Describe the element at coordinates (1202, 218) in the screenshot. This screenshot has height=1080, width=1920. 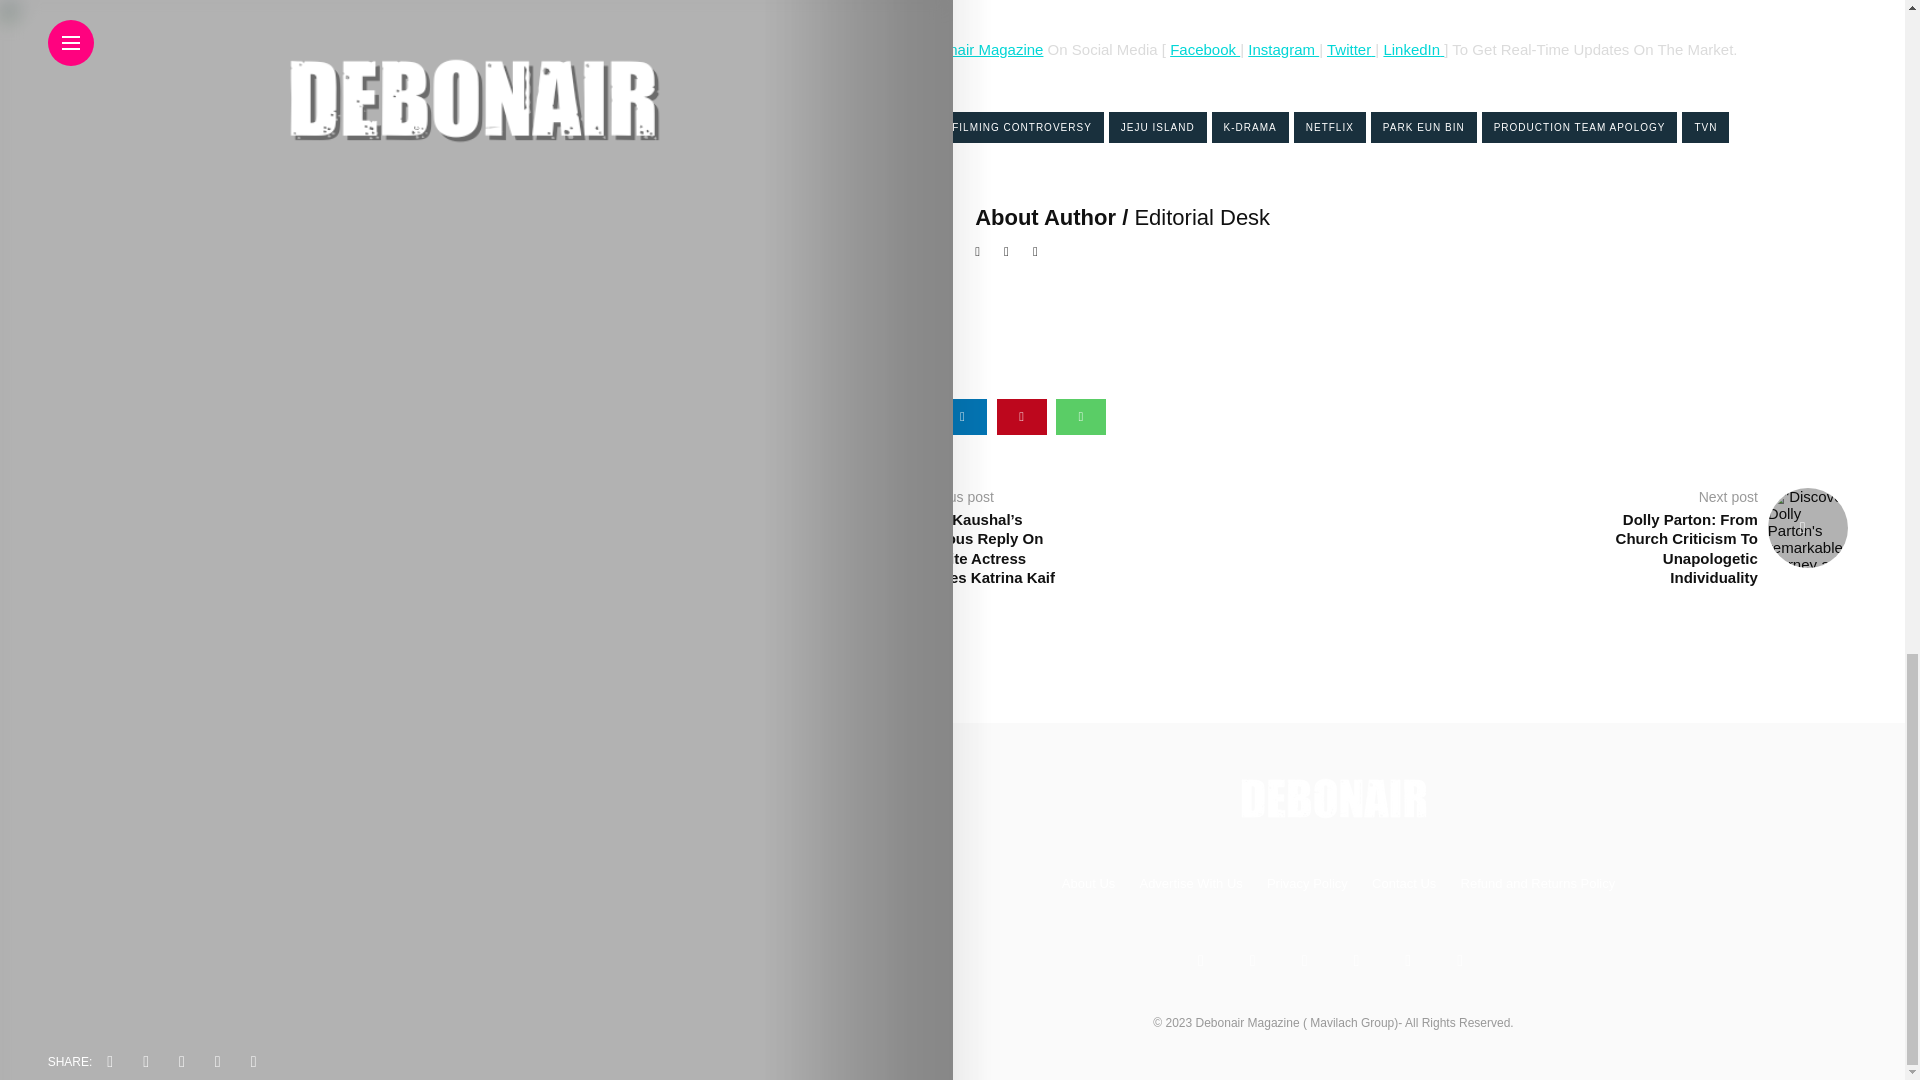
I see `Posts by Editorial Desk` at that location.